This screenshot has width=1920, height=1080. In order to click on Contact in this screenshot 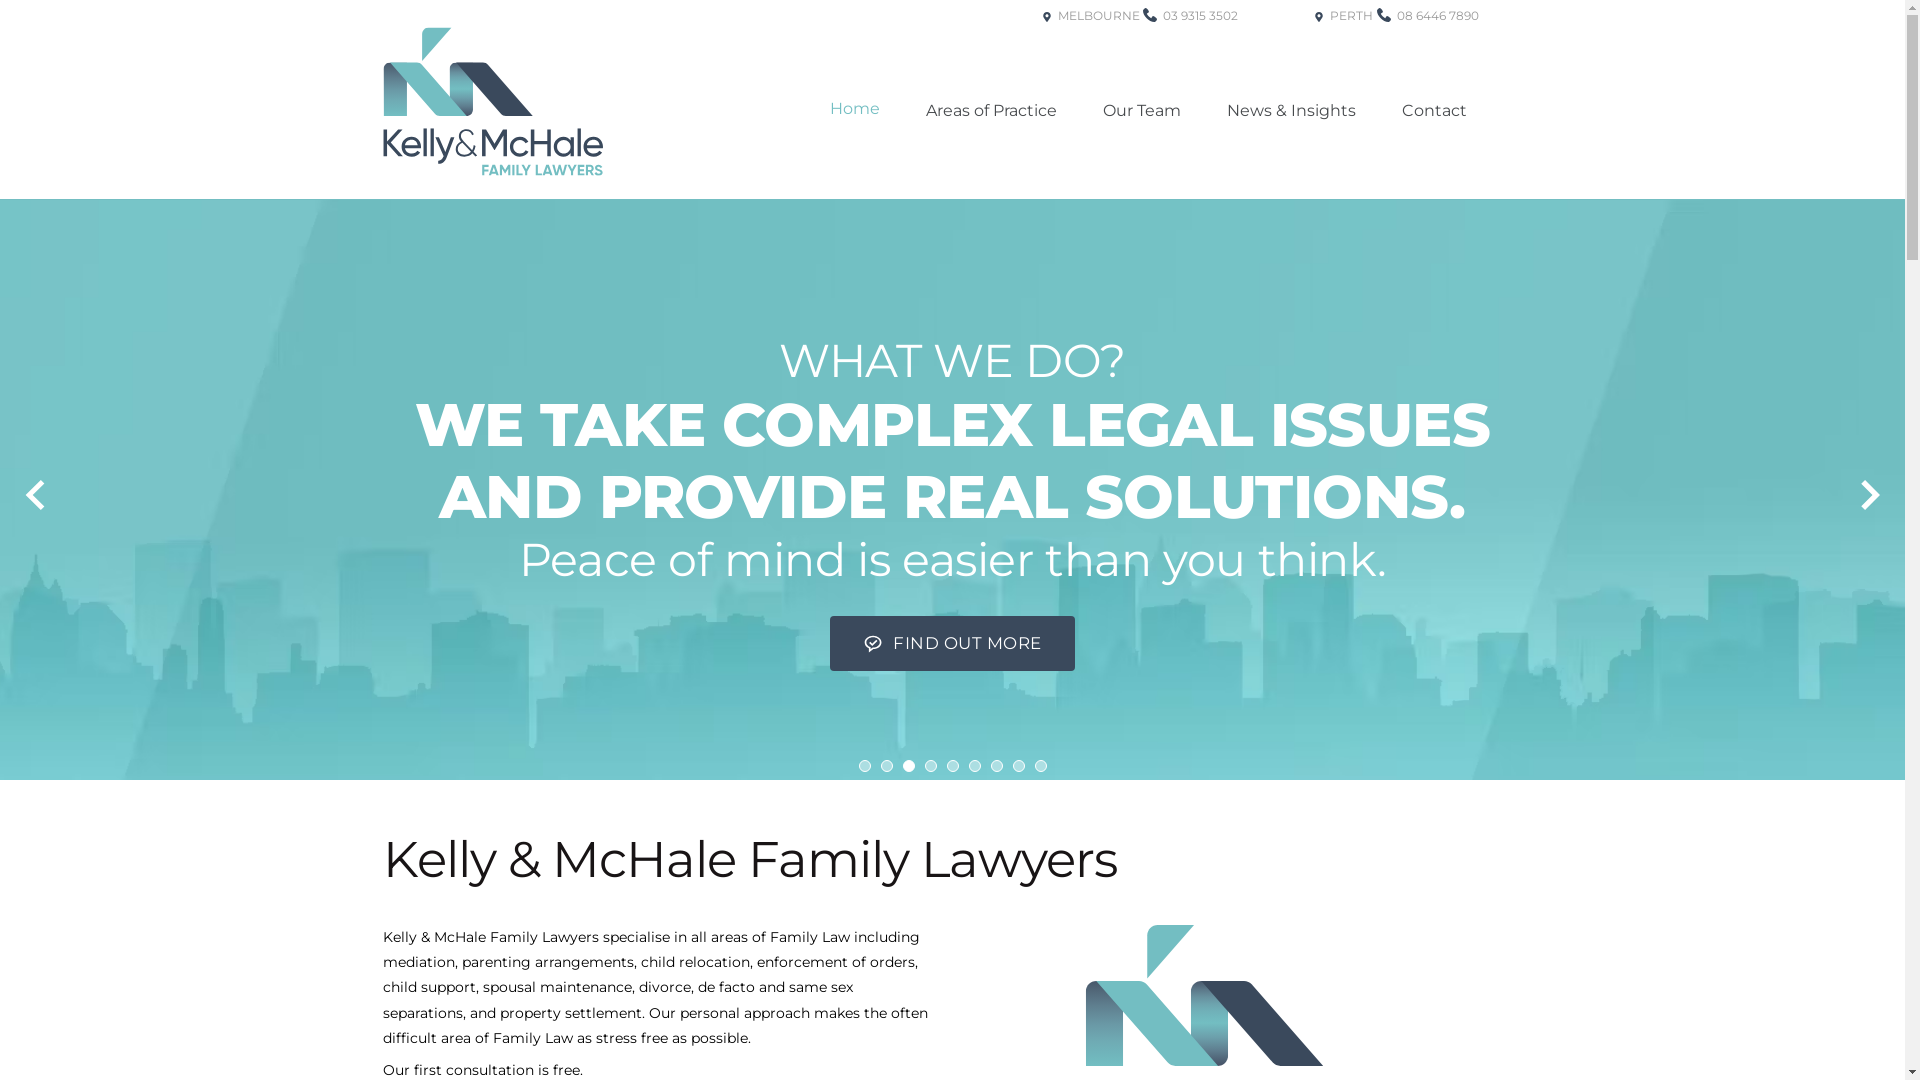, I will do `click(1434, 111)`.